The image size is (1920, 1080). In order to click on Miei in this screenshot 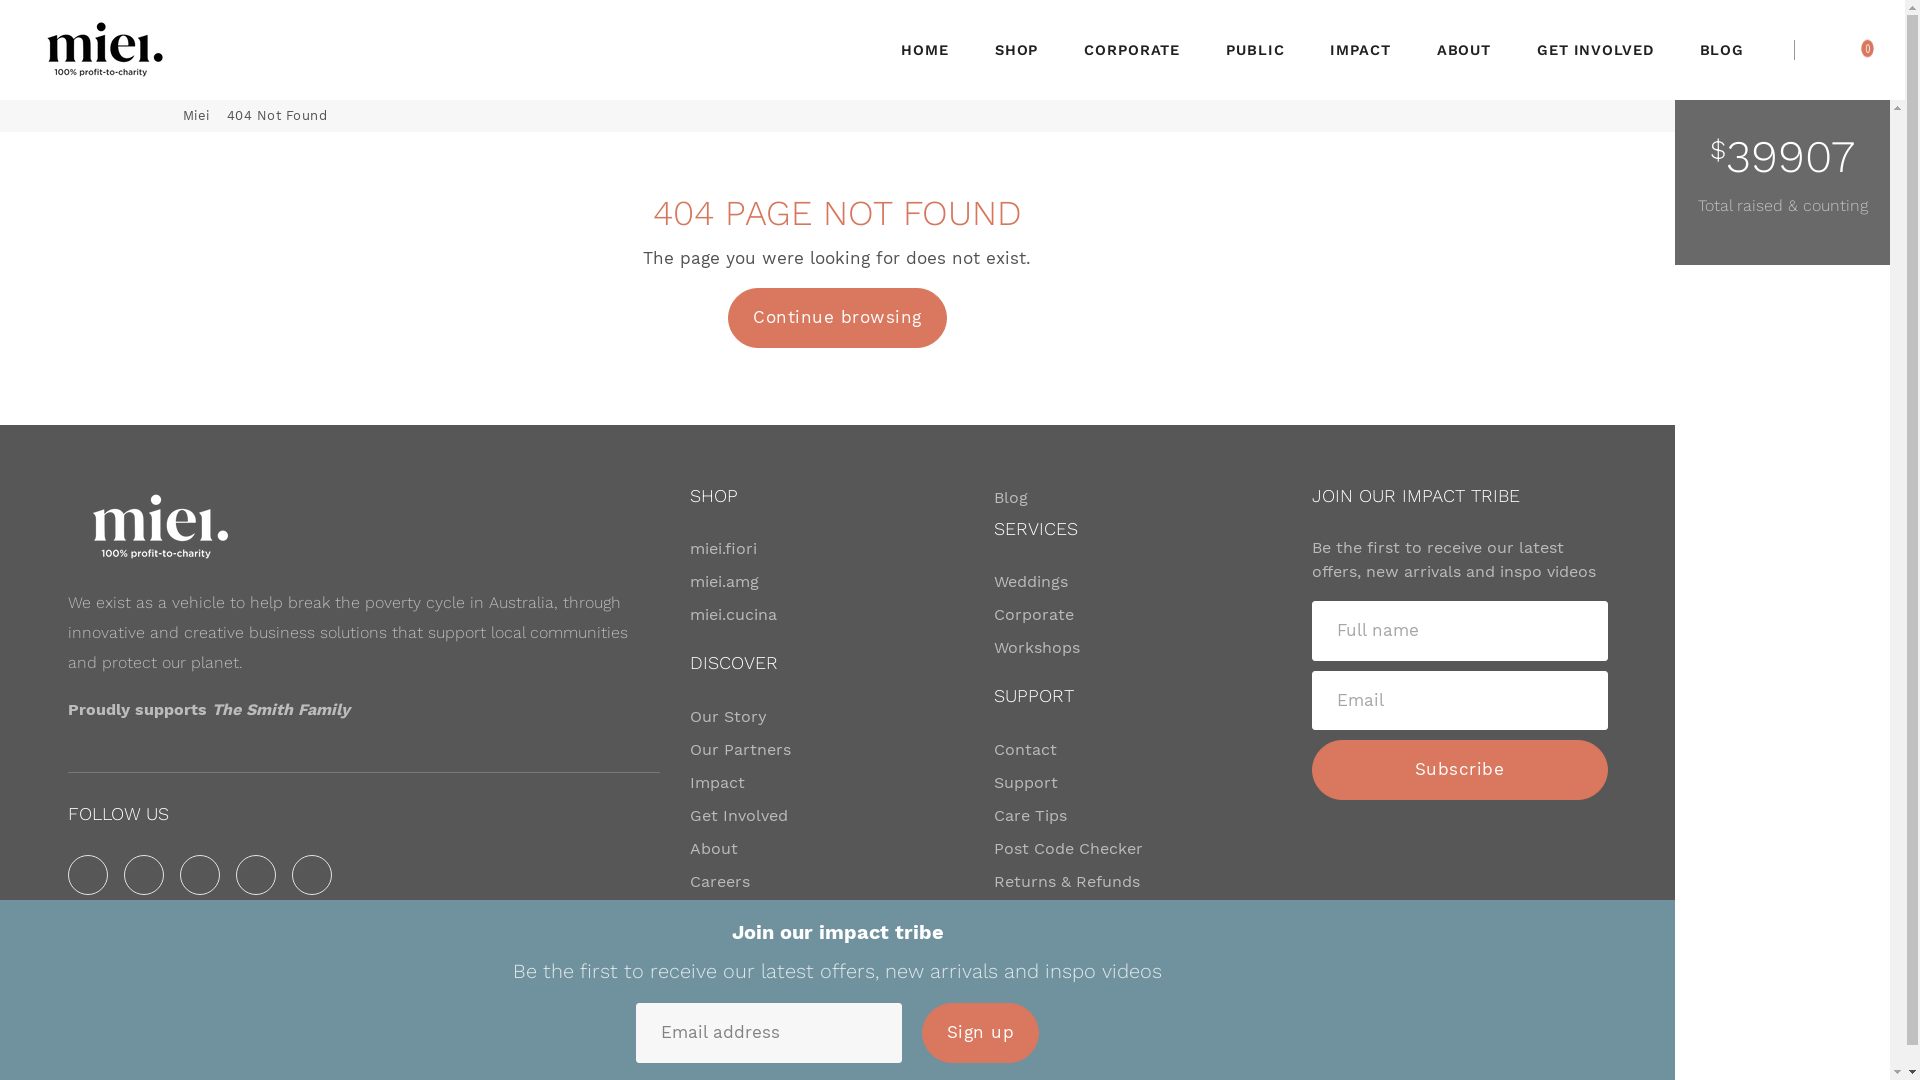, I will do `click(102, 50)`.